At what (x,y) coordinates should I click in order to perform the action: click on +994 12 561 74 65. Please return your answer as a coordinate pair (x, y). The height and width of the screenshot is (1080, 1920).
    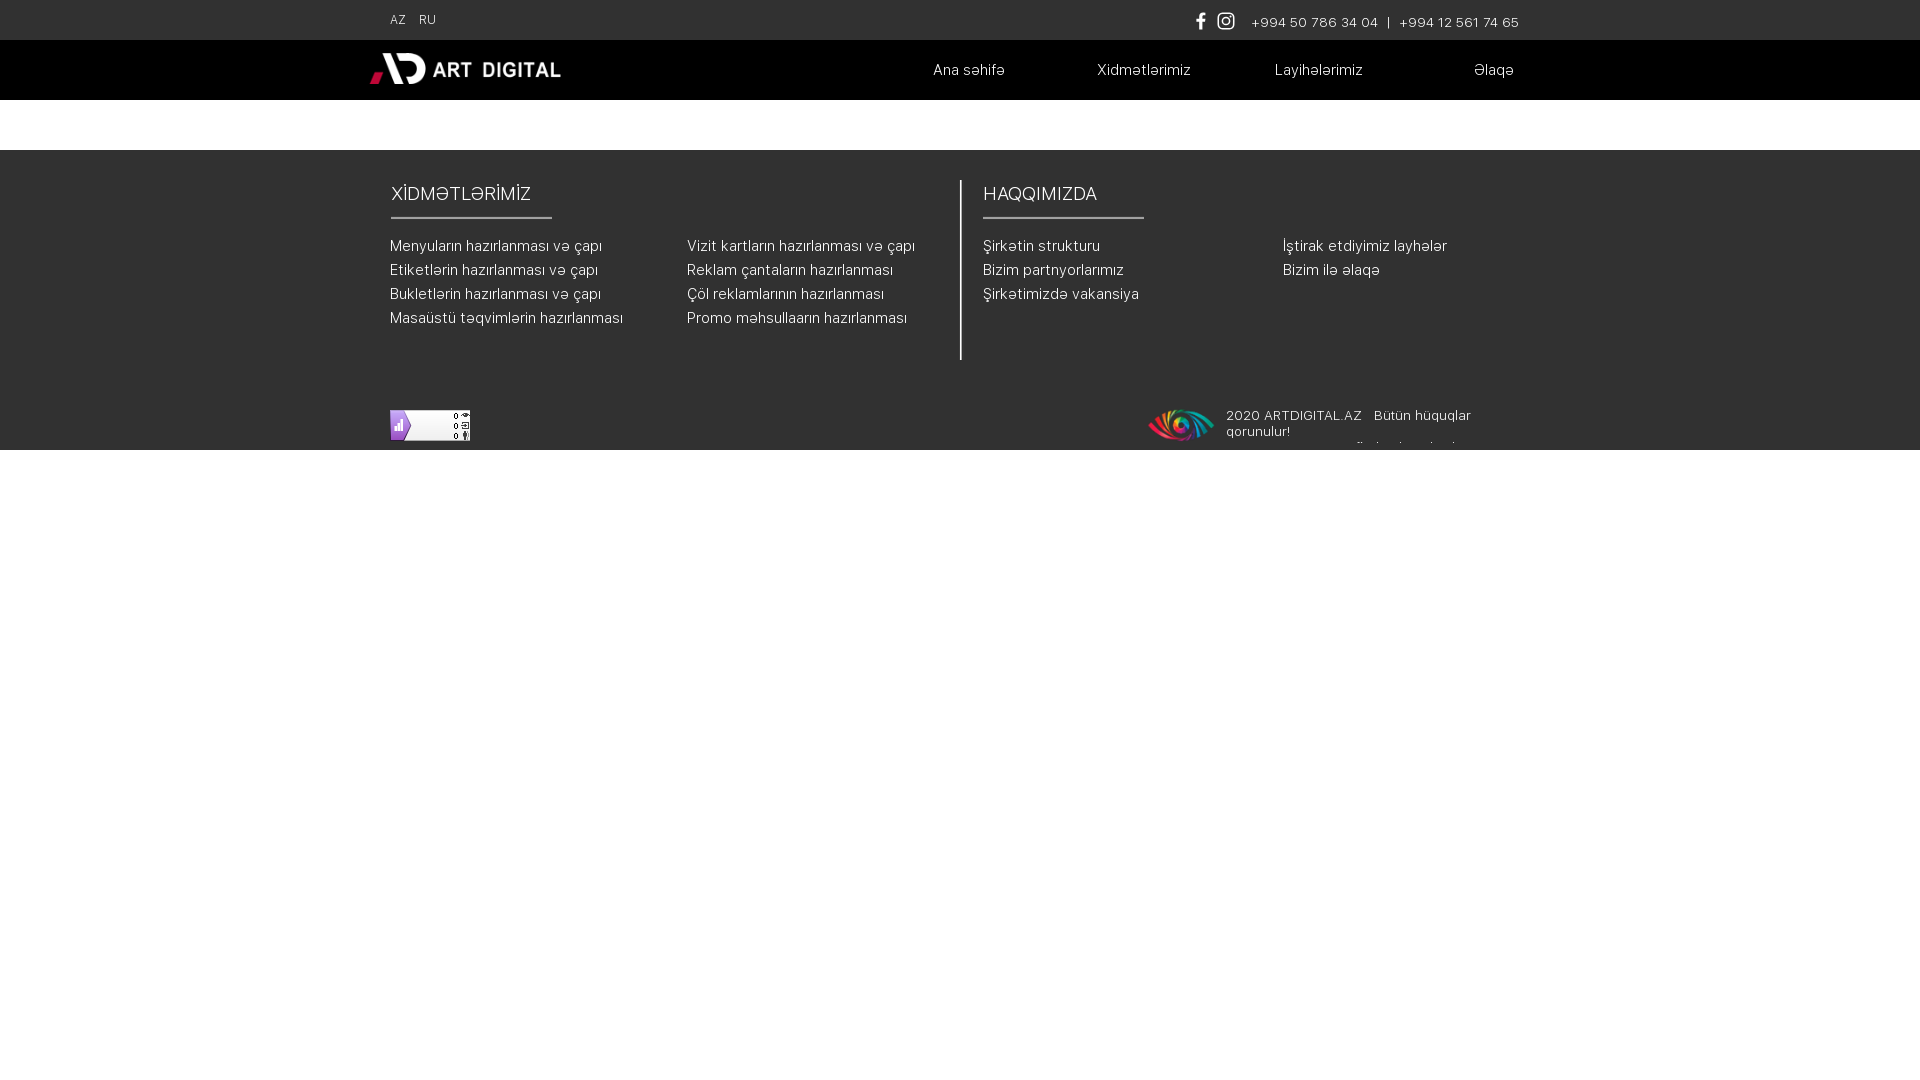
    Looking at the image, I should click on (1459, 22).